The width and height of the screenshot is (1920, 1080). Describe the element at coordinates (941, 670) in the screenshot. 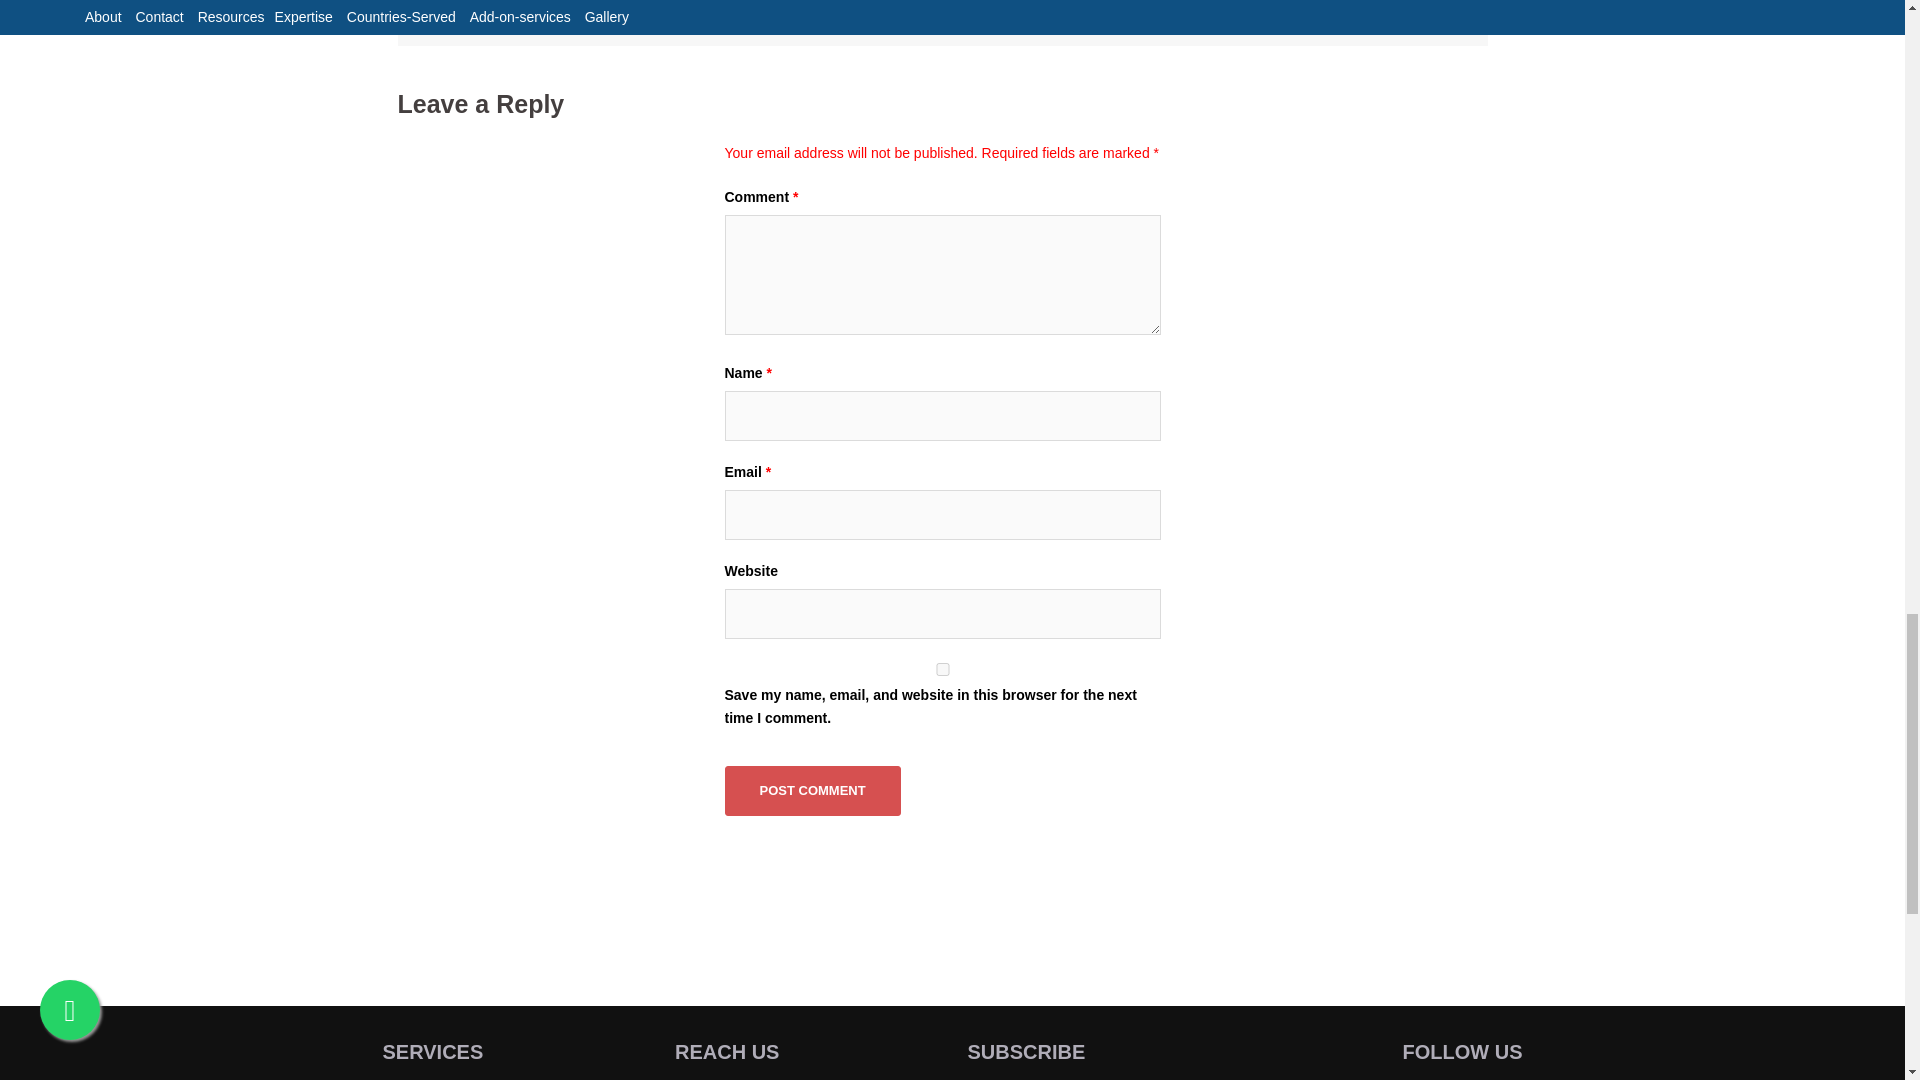

I see `yes` at that location.